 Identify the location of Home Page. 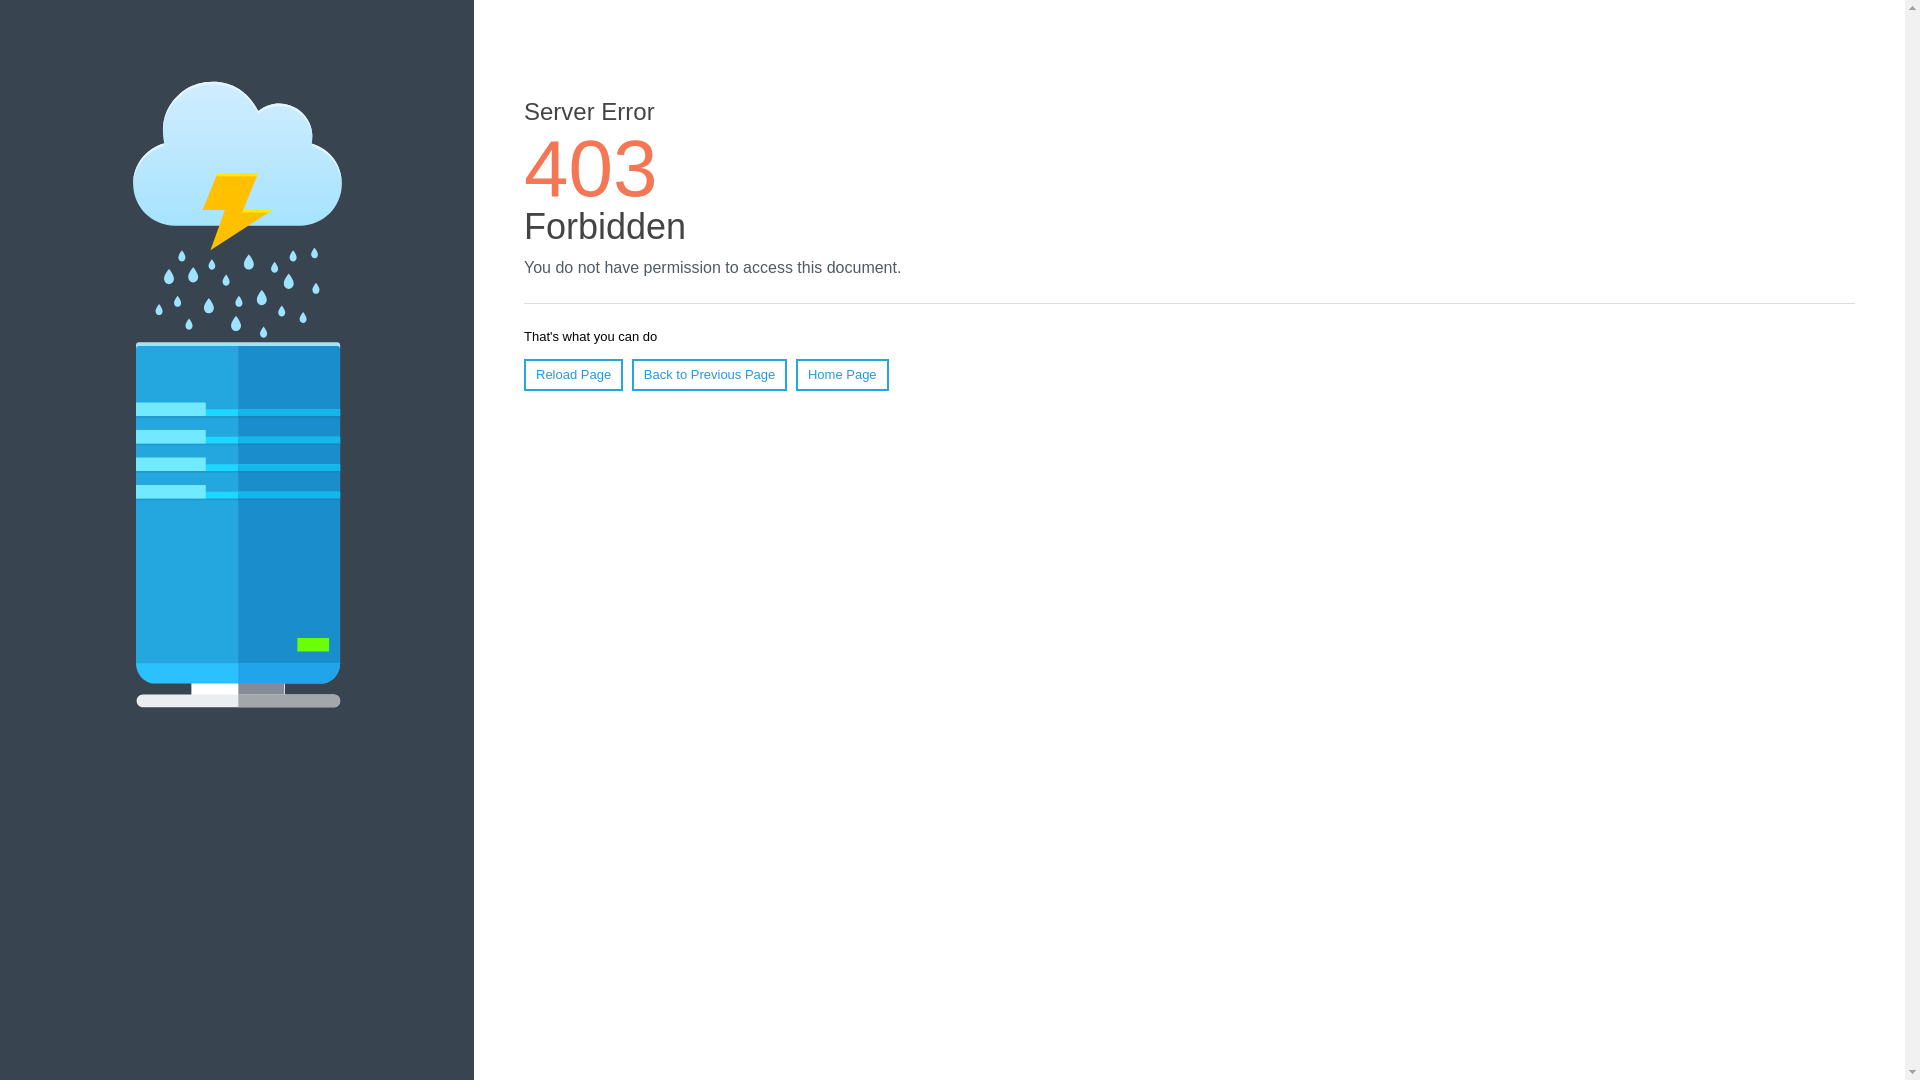
(842, 375).